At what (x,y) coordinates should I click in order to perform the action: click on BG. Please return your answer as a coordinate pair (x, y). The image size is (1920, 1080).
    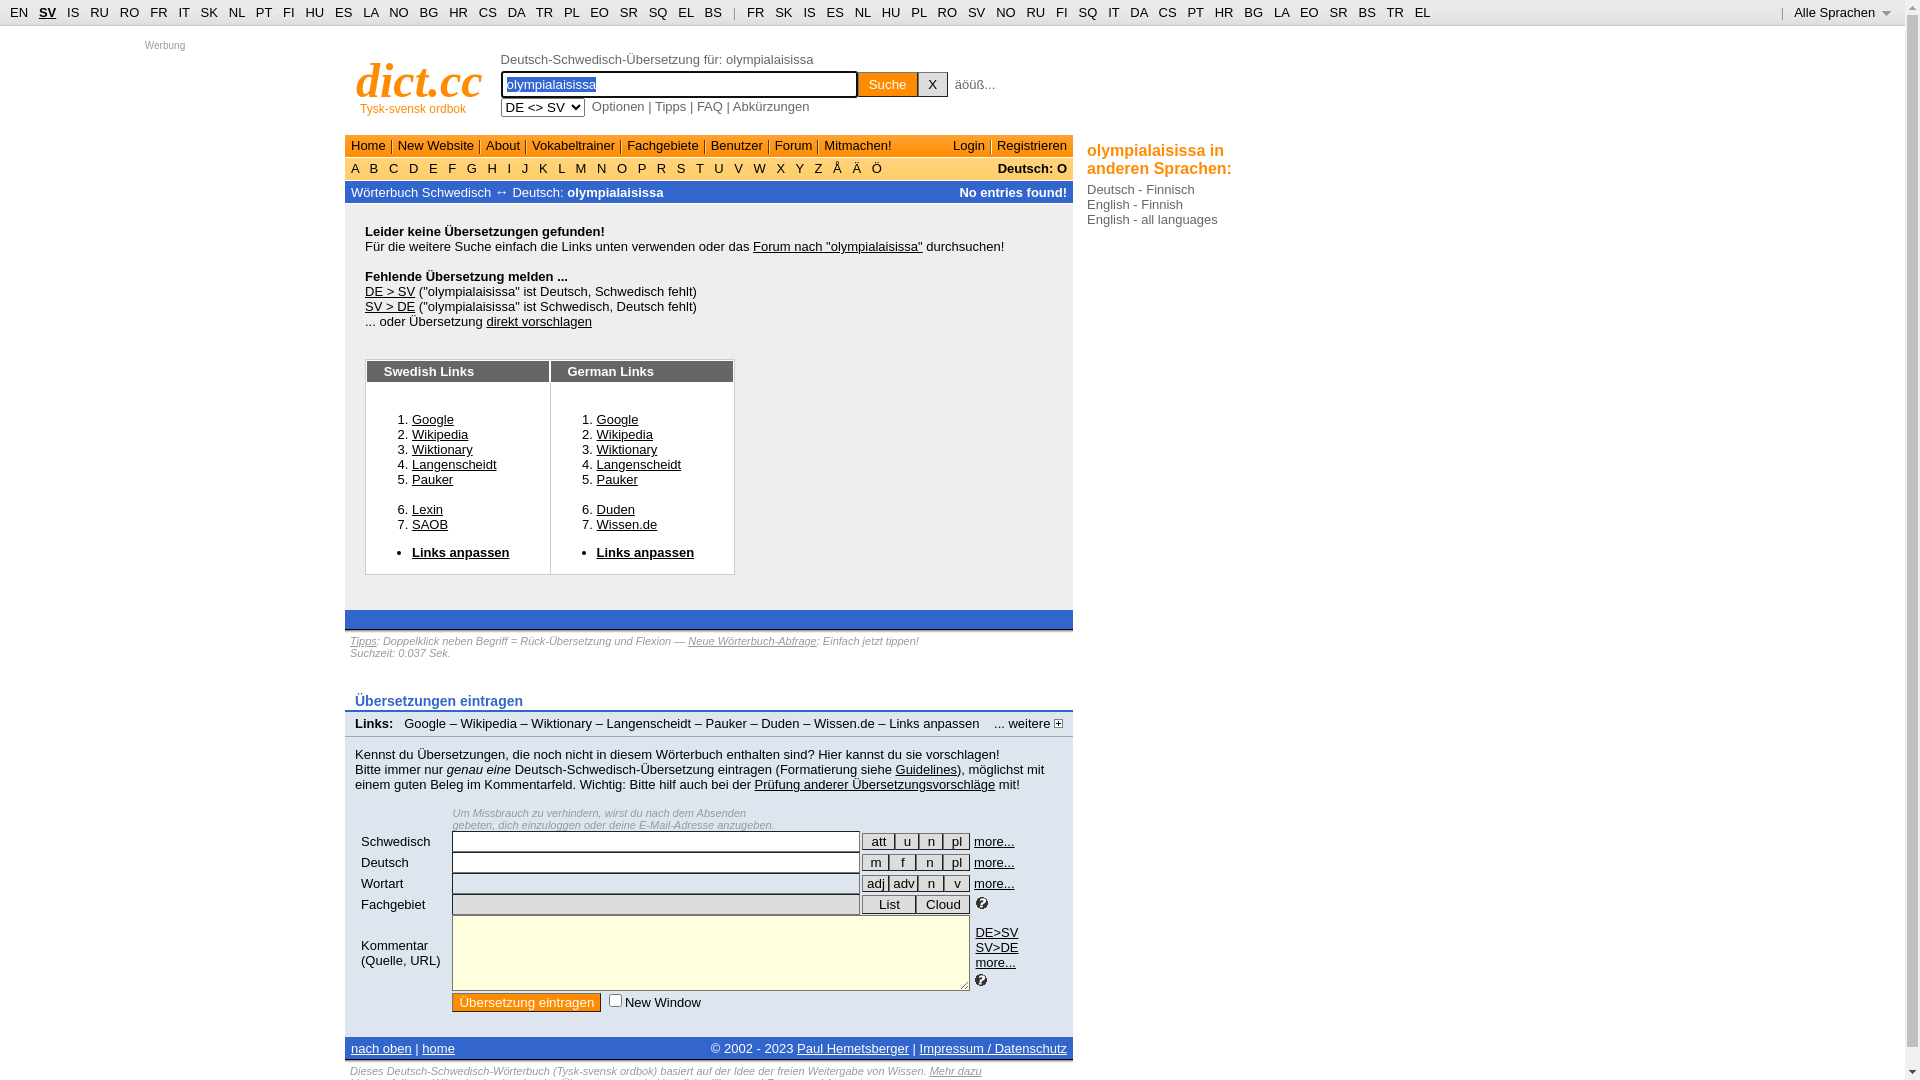
    Looking at the image, I should click on (430, 12).